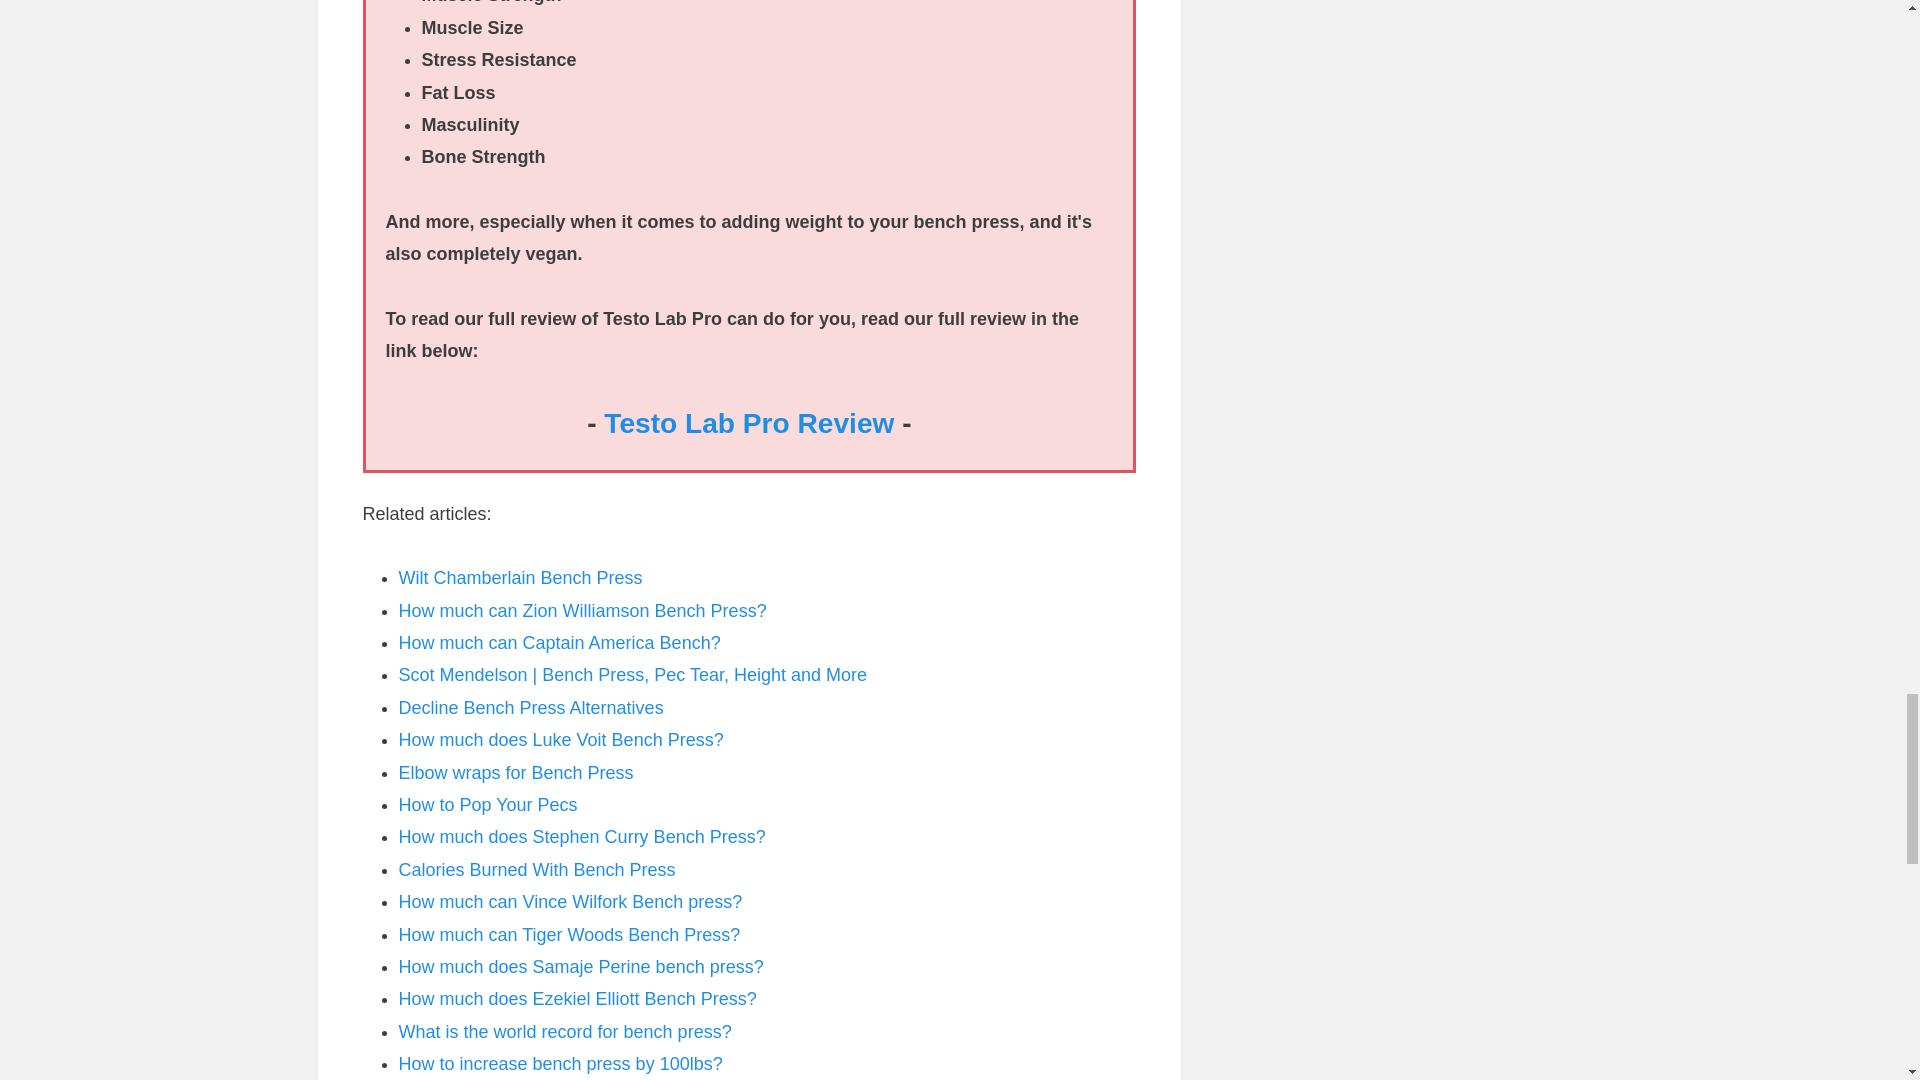  I want to click on How much can Zion Williamson Bench Press?, so click(582, 610).